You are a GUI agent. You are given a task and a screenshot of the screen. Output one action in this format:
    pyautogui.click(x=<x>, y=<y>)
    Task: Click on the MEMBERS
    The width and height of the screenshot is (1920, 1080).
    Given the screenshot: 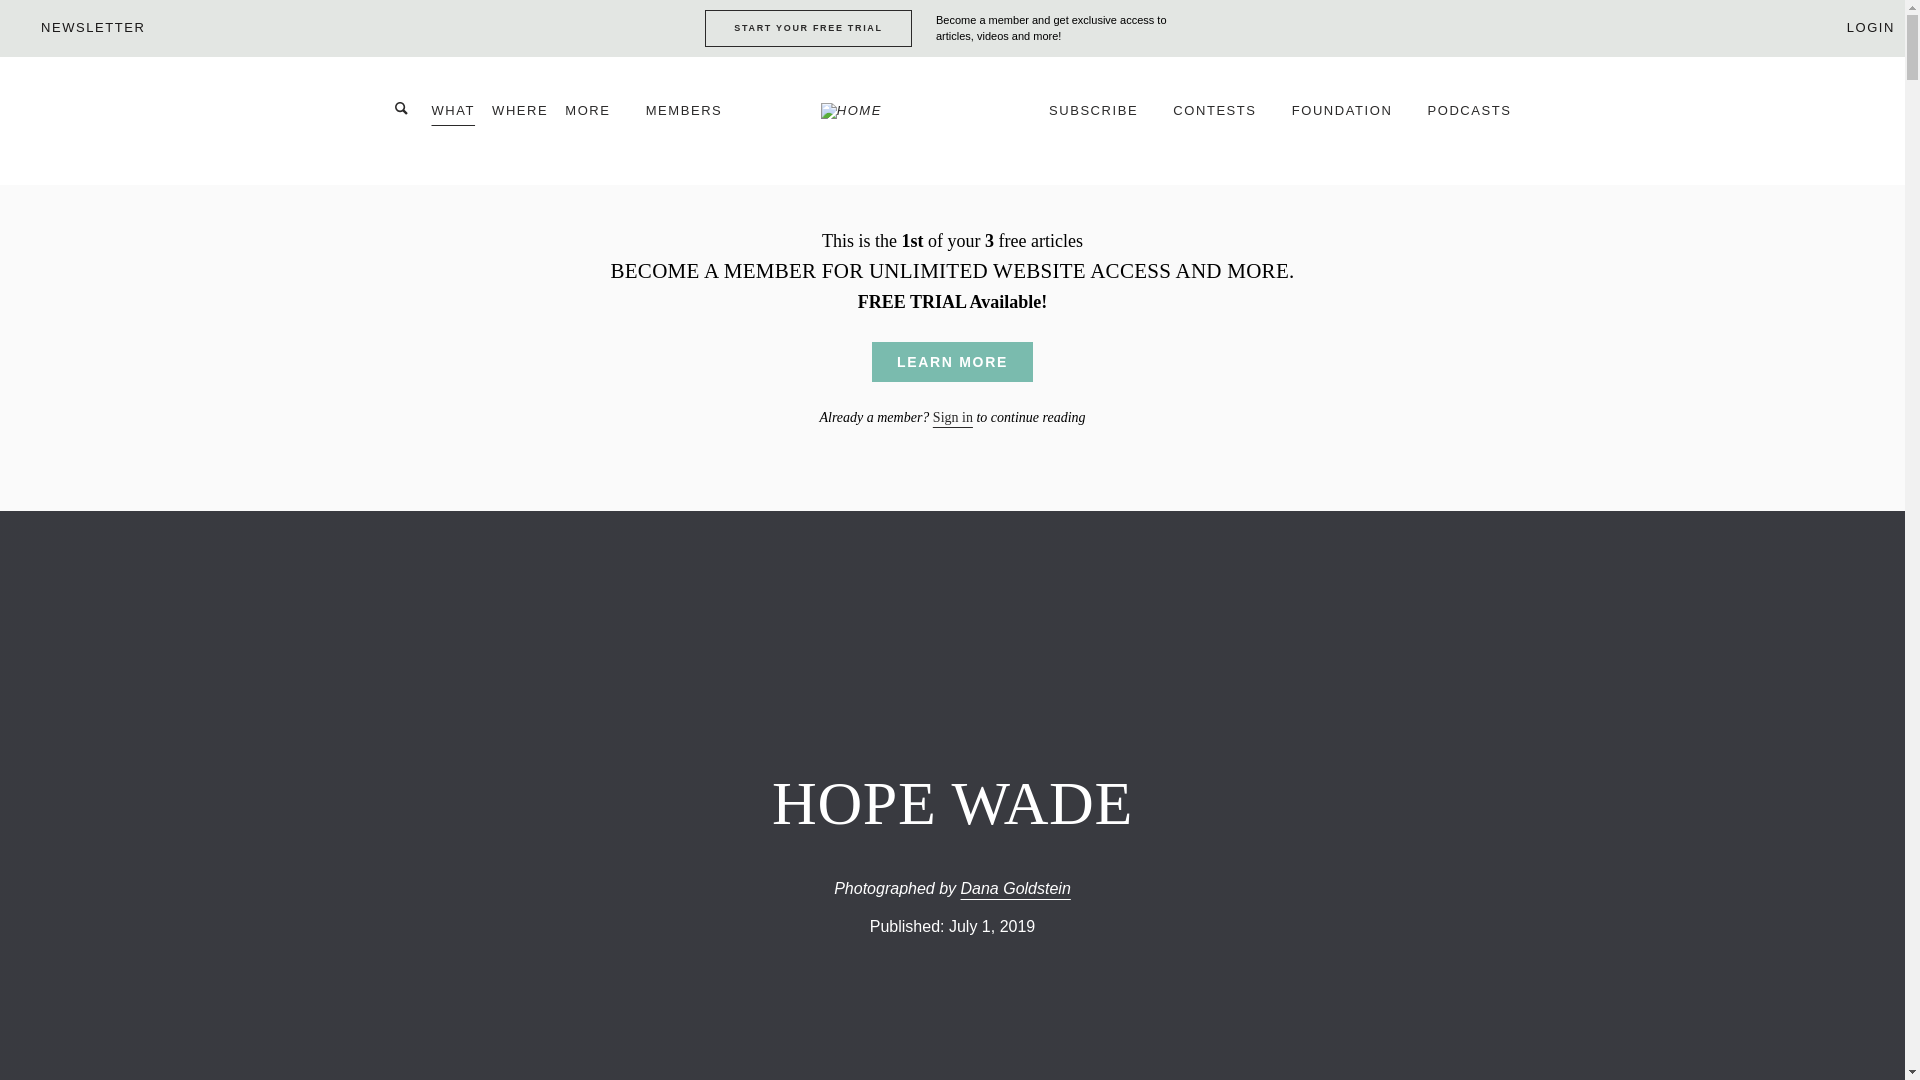 What is the action you would take?
    pyautogui.click(x=693, y=120)
    